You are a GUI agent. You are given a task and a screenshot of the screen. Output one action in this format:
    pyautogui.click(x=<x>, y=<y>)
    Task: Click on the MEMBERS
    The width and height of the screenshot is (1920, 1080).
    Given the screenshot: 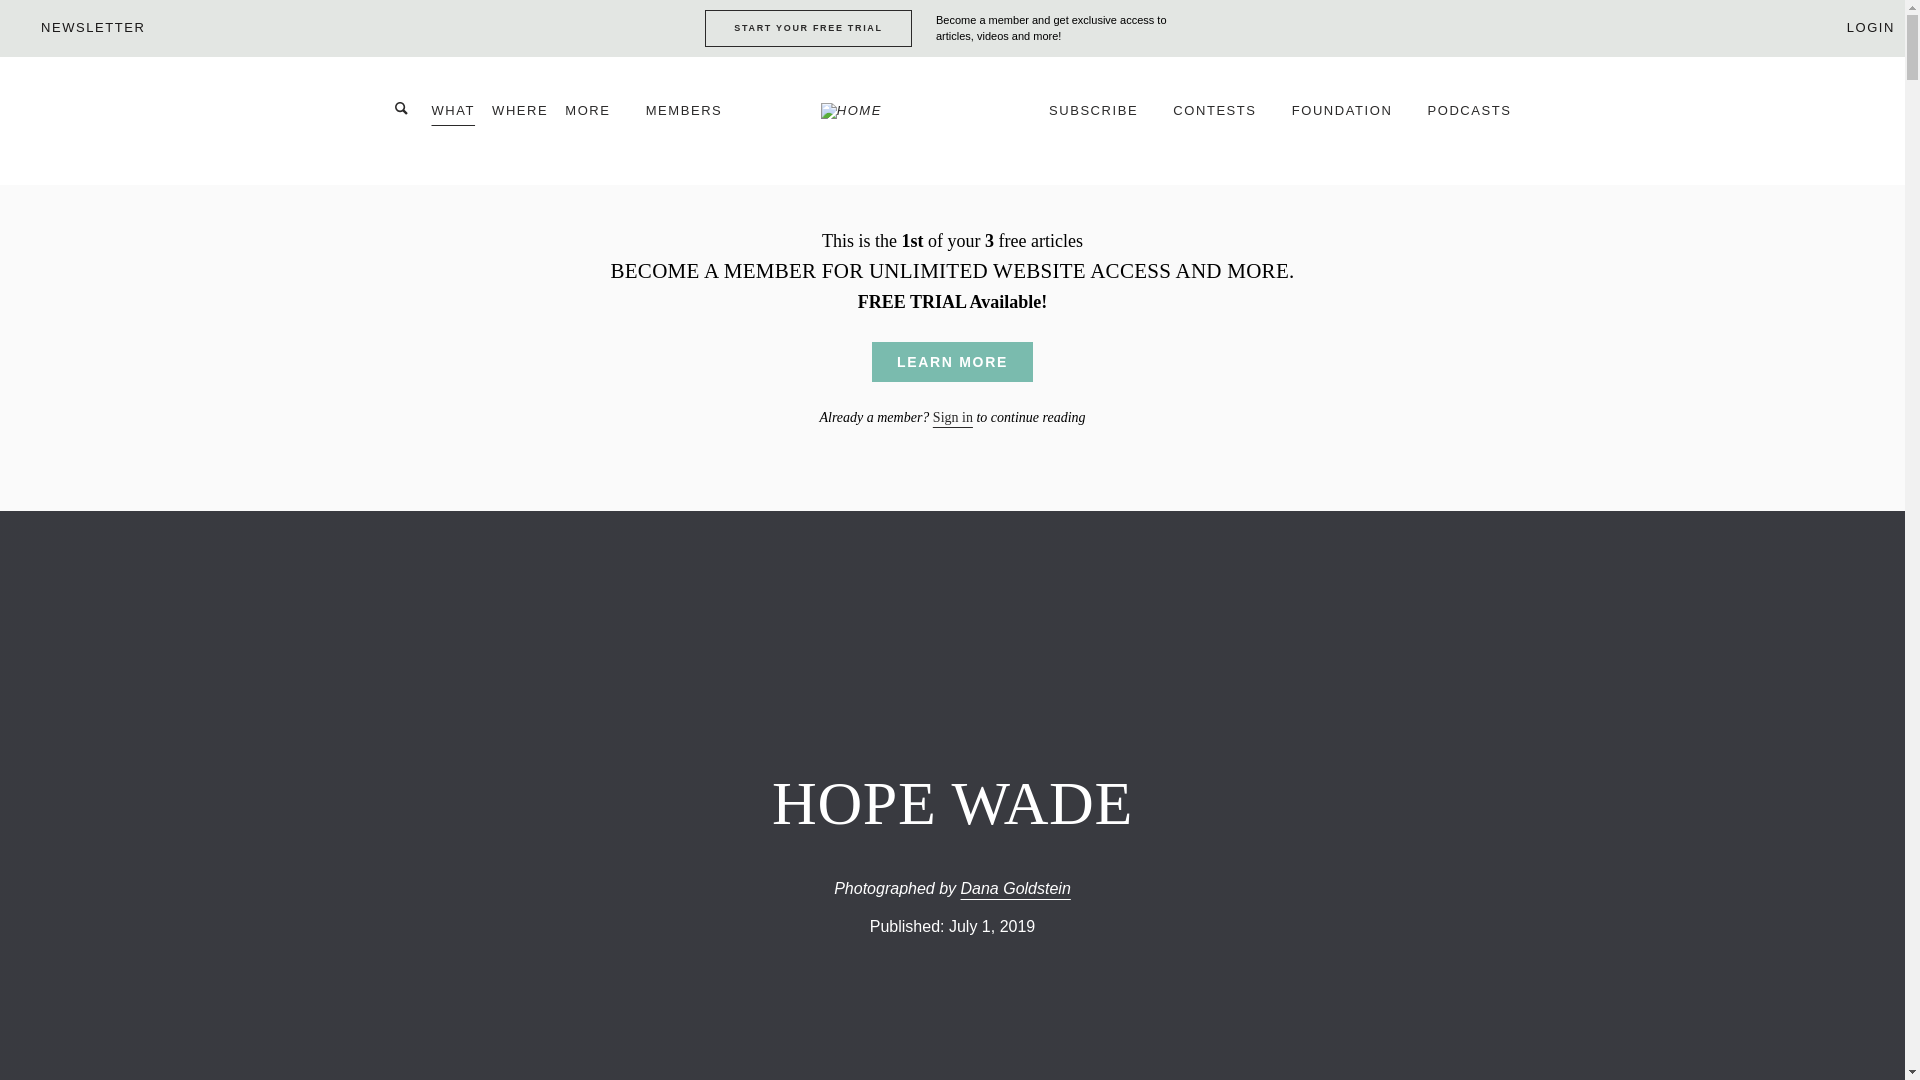 What is the action you would take?
    pyautogui.click(x=693, y=120)
    